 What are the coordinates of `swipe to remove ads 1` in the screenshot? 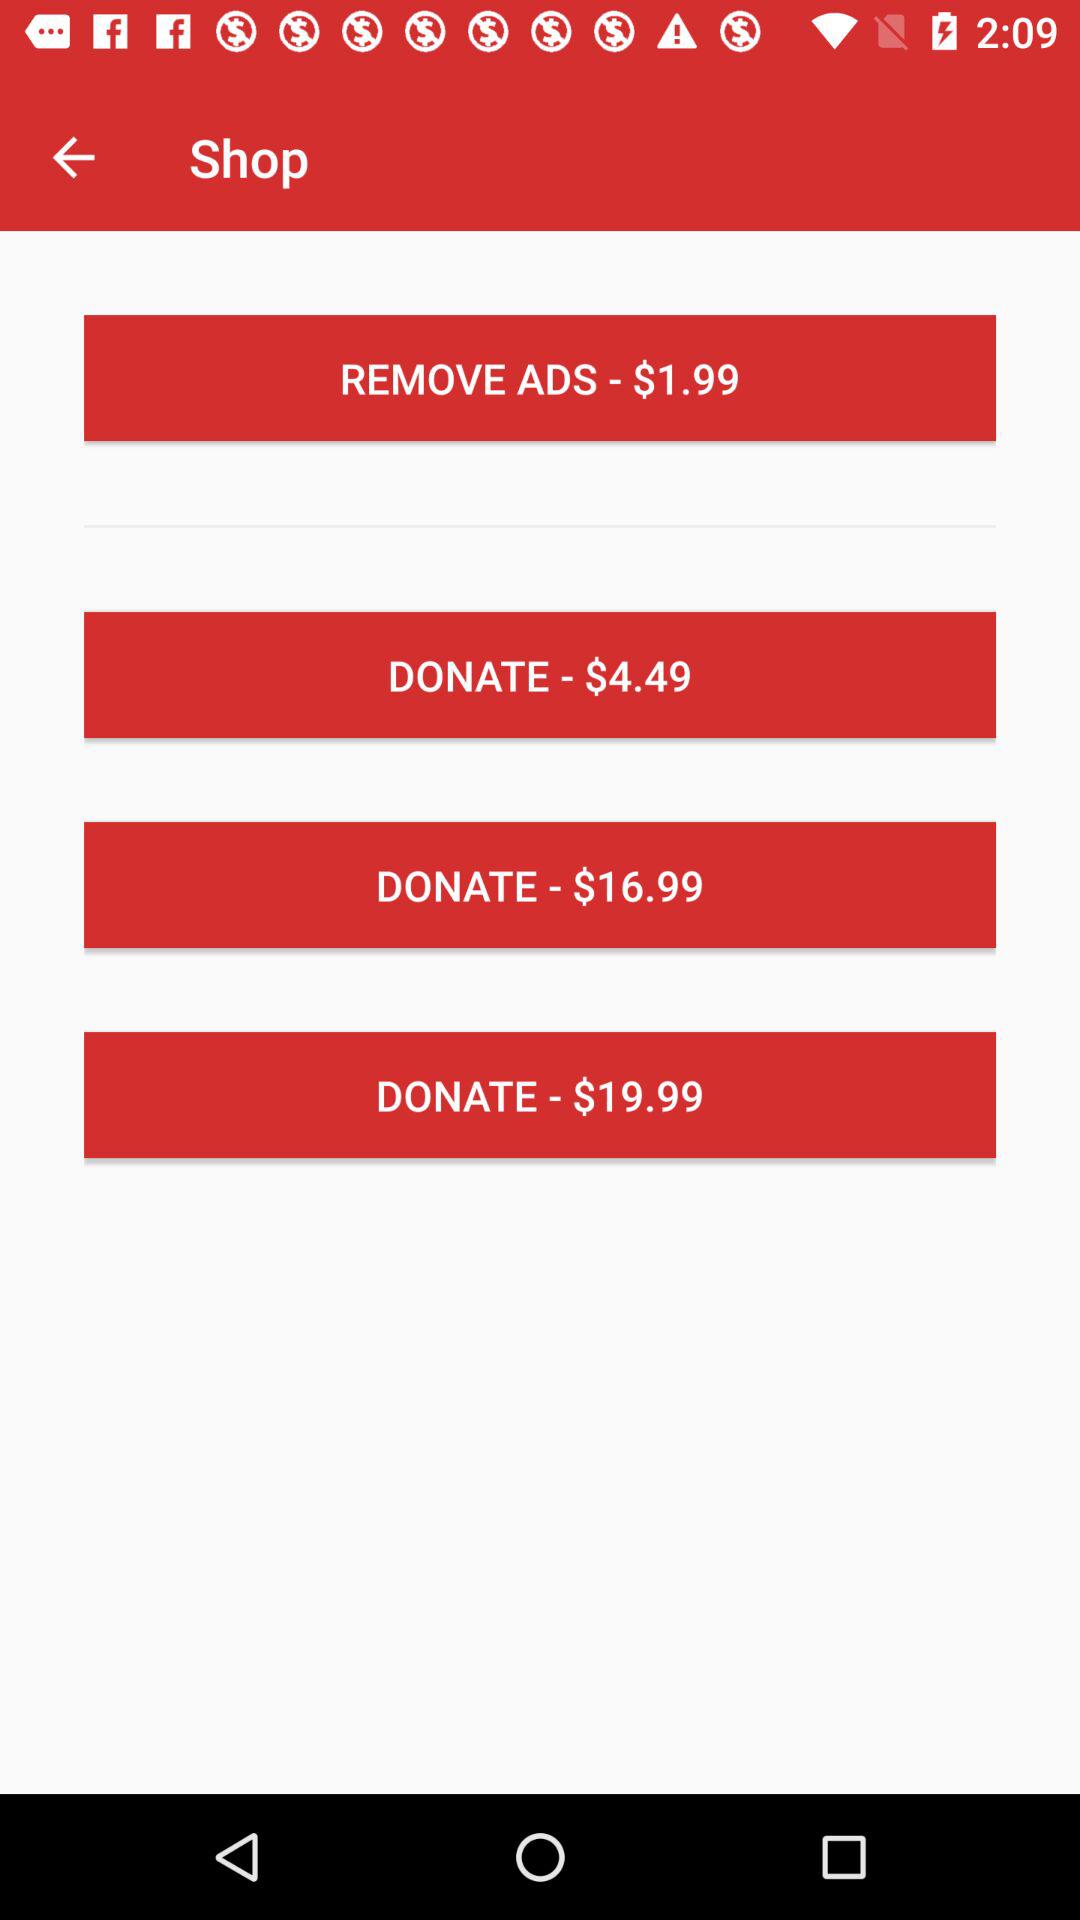 It's located at (540, 378).